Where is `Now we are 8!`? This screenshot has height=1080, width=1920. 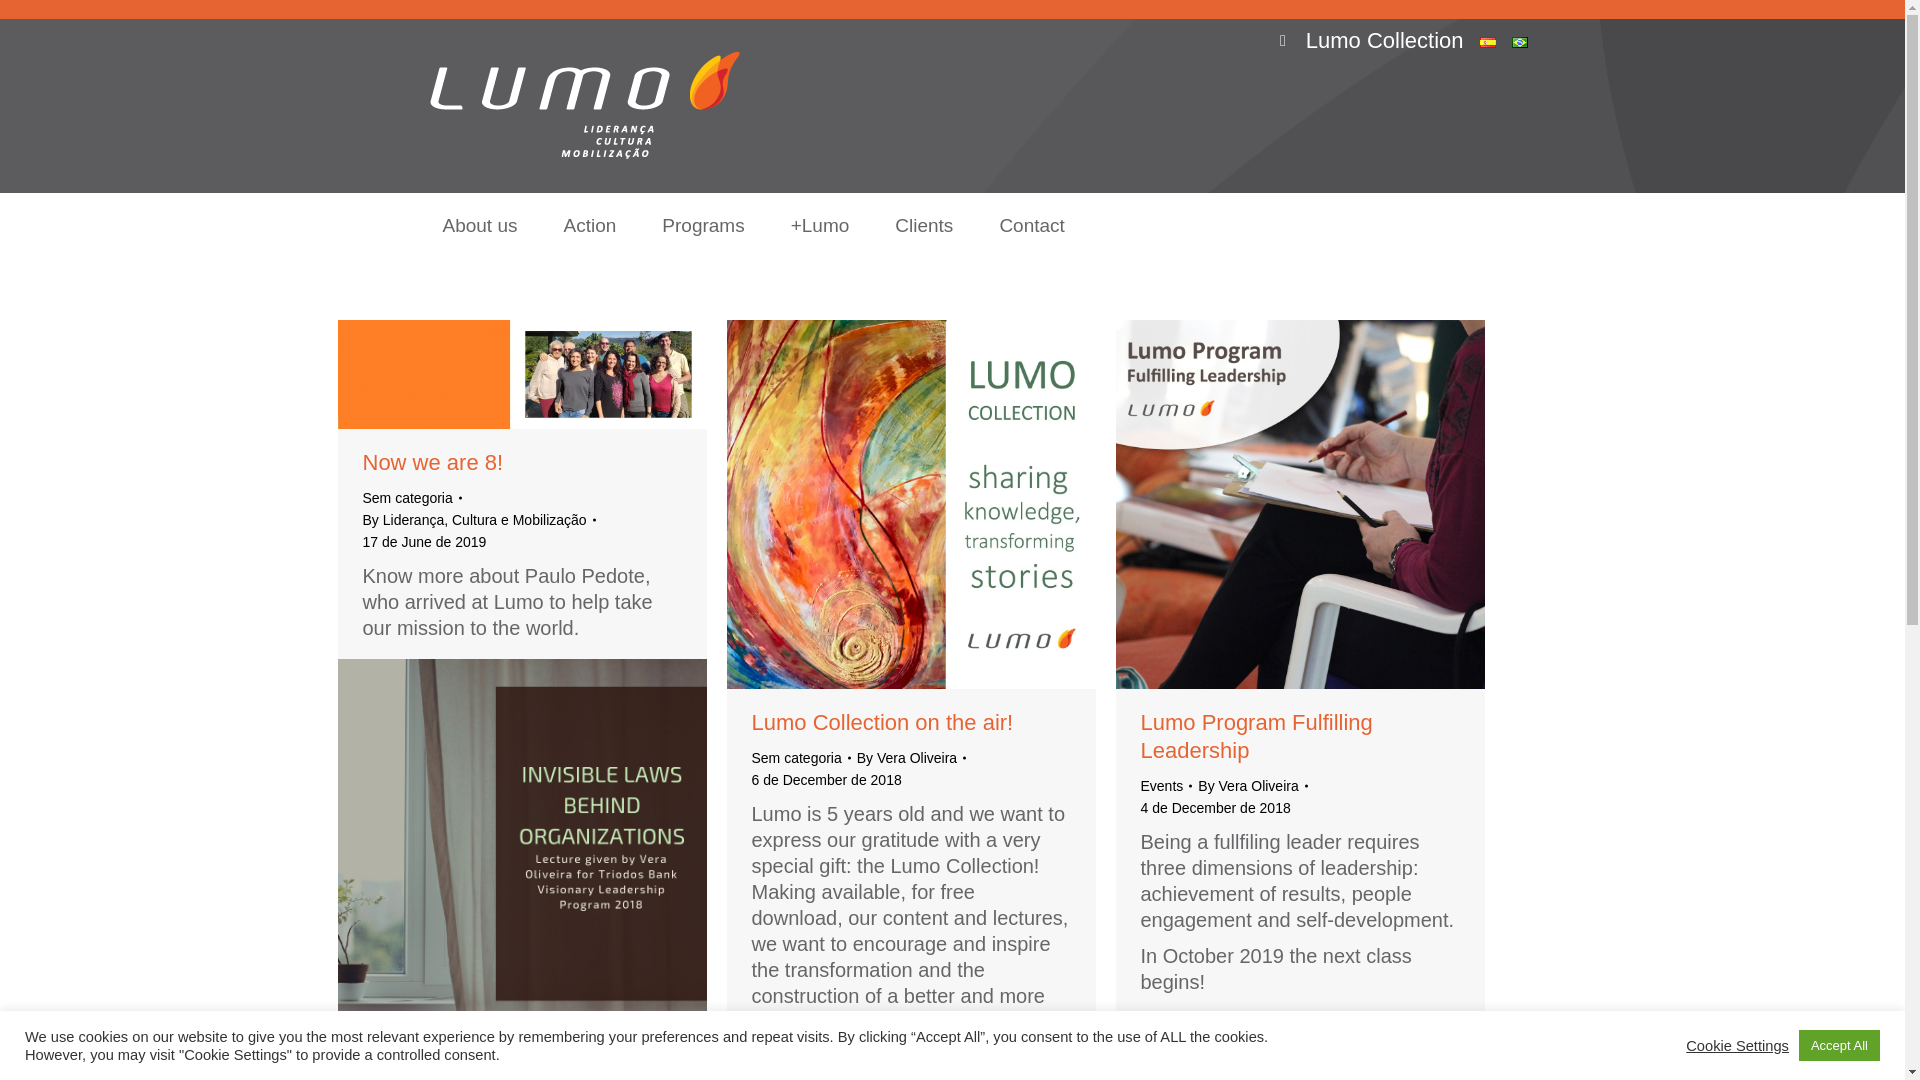
Now we are 8! is located at coordinates (432, 462).